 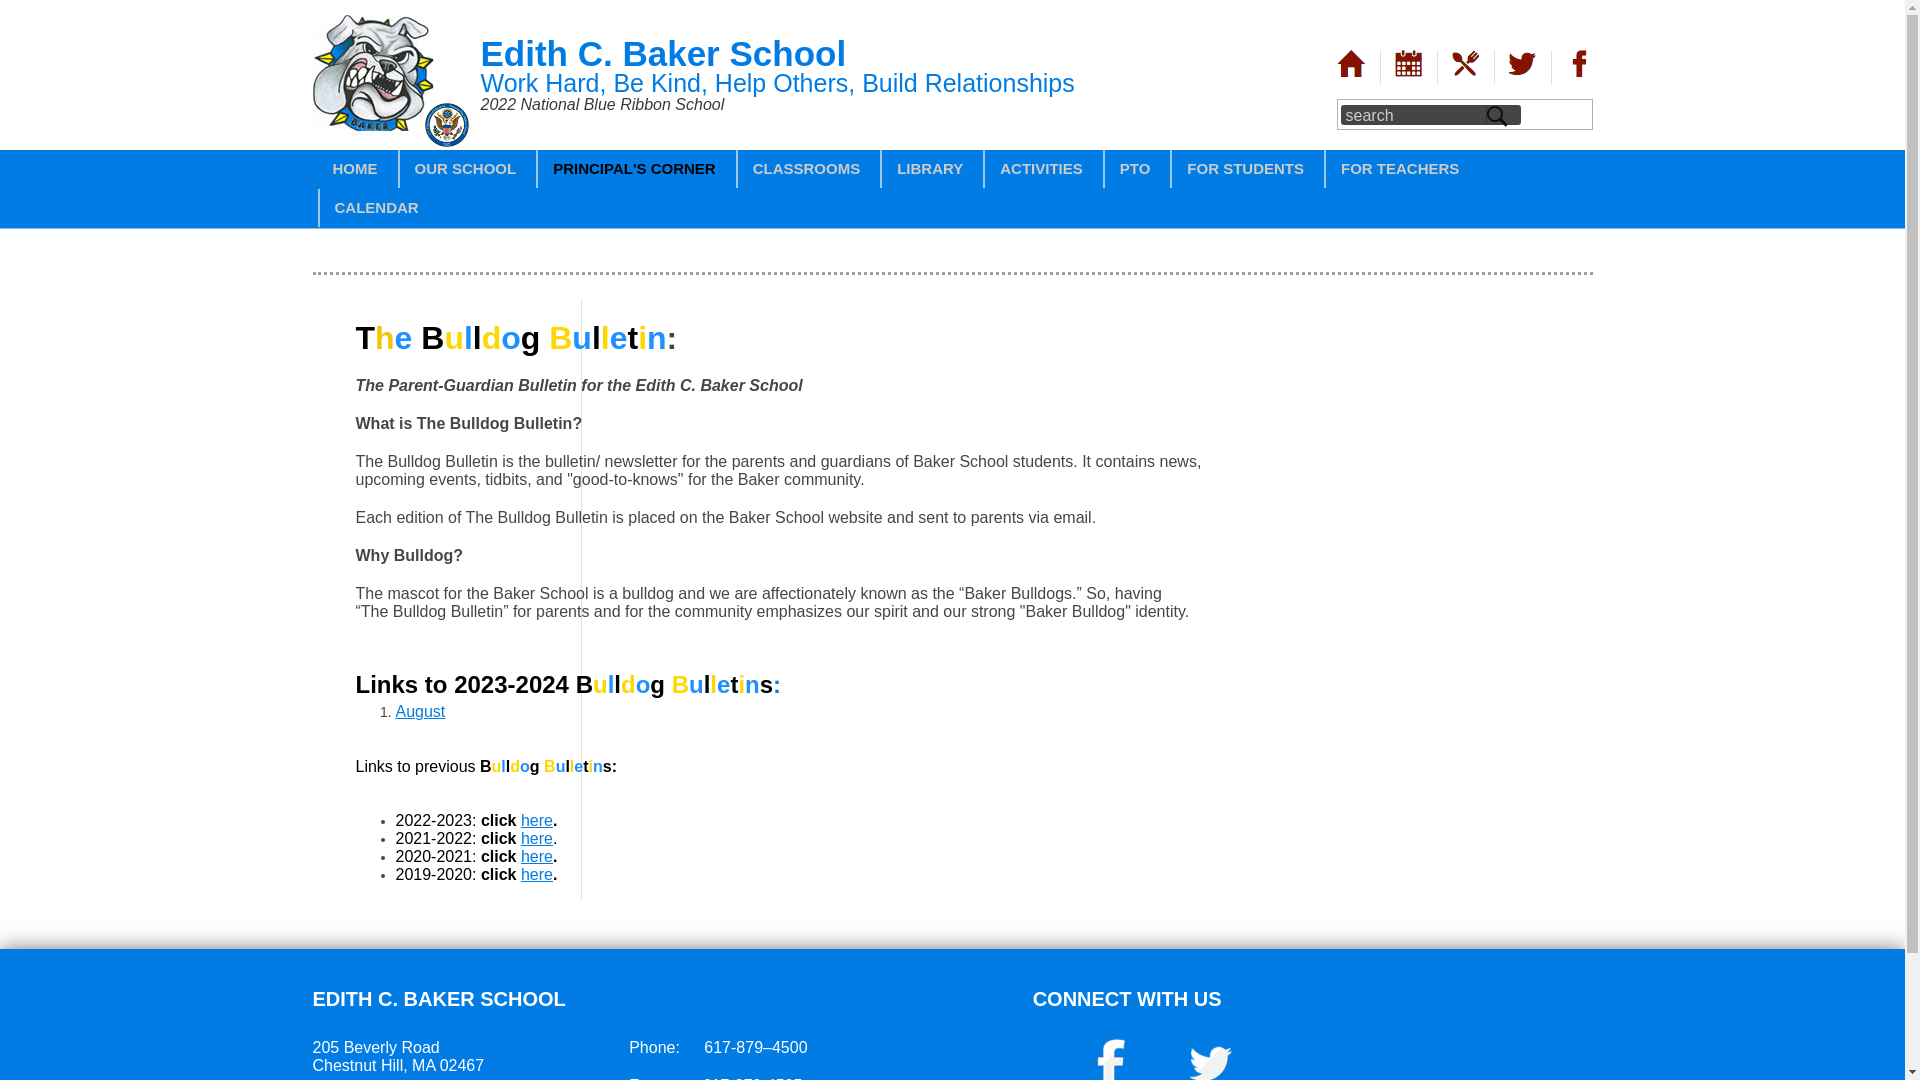 I want to click on S, so click(x=1498, y=114).